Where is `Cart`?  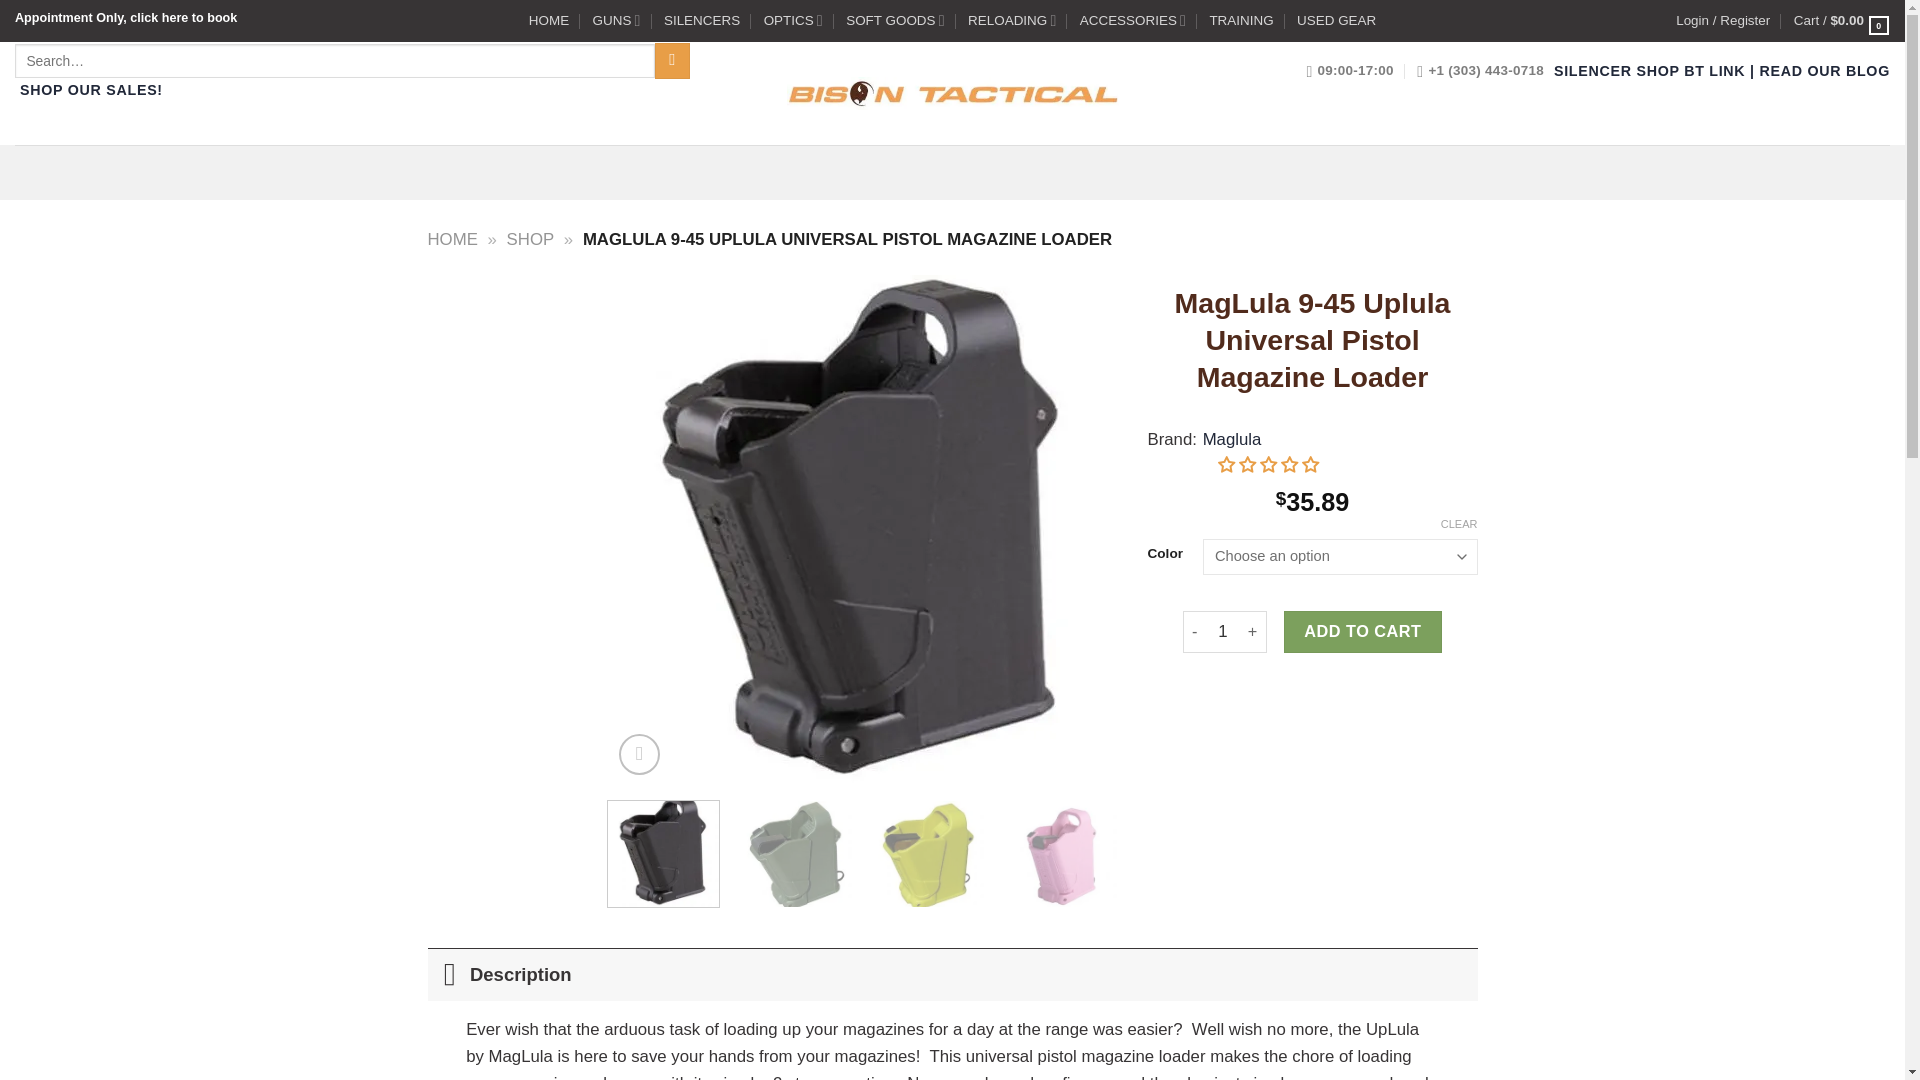 Cart is located at coordinates (1841, 20).